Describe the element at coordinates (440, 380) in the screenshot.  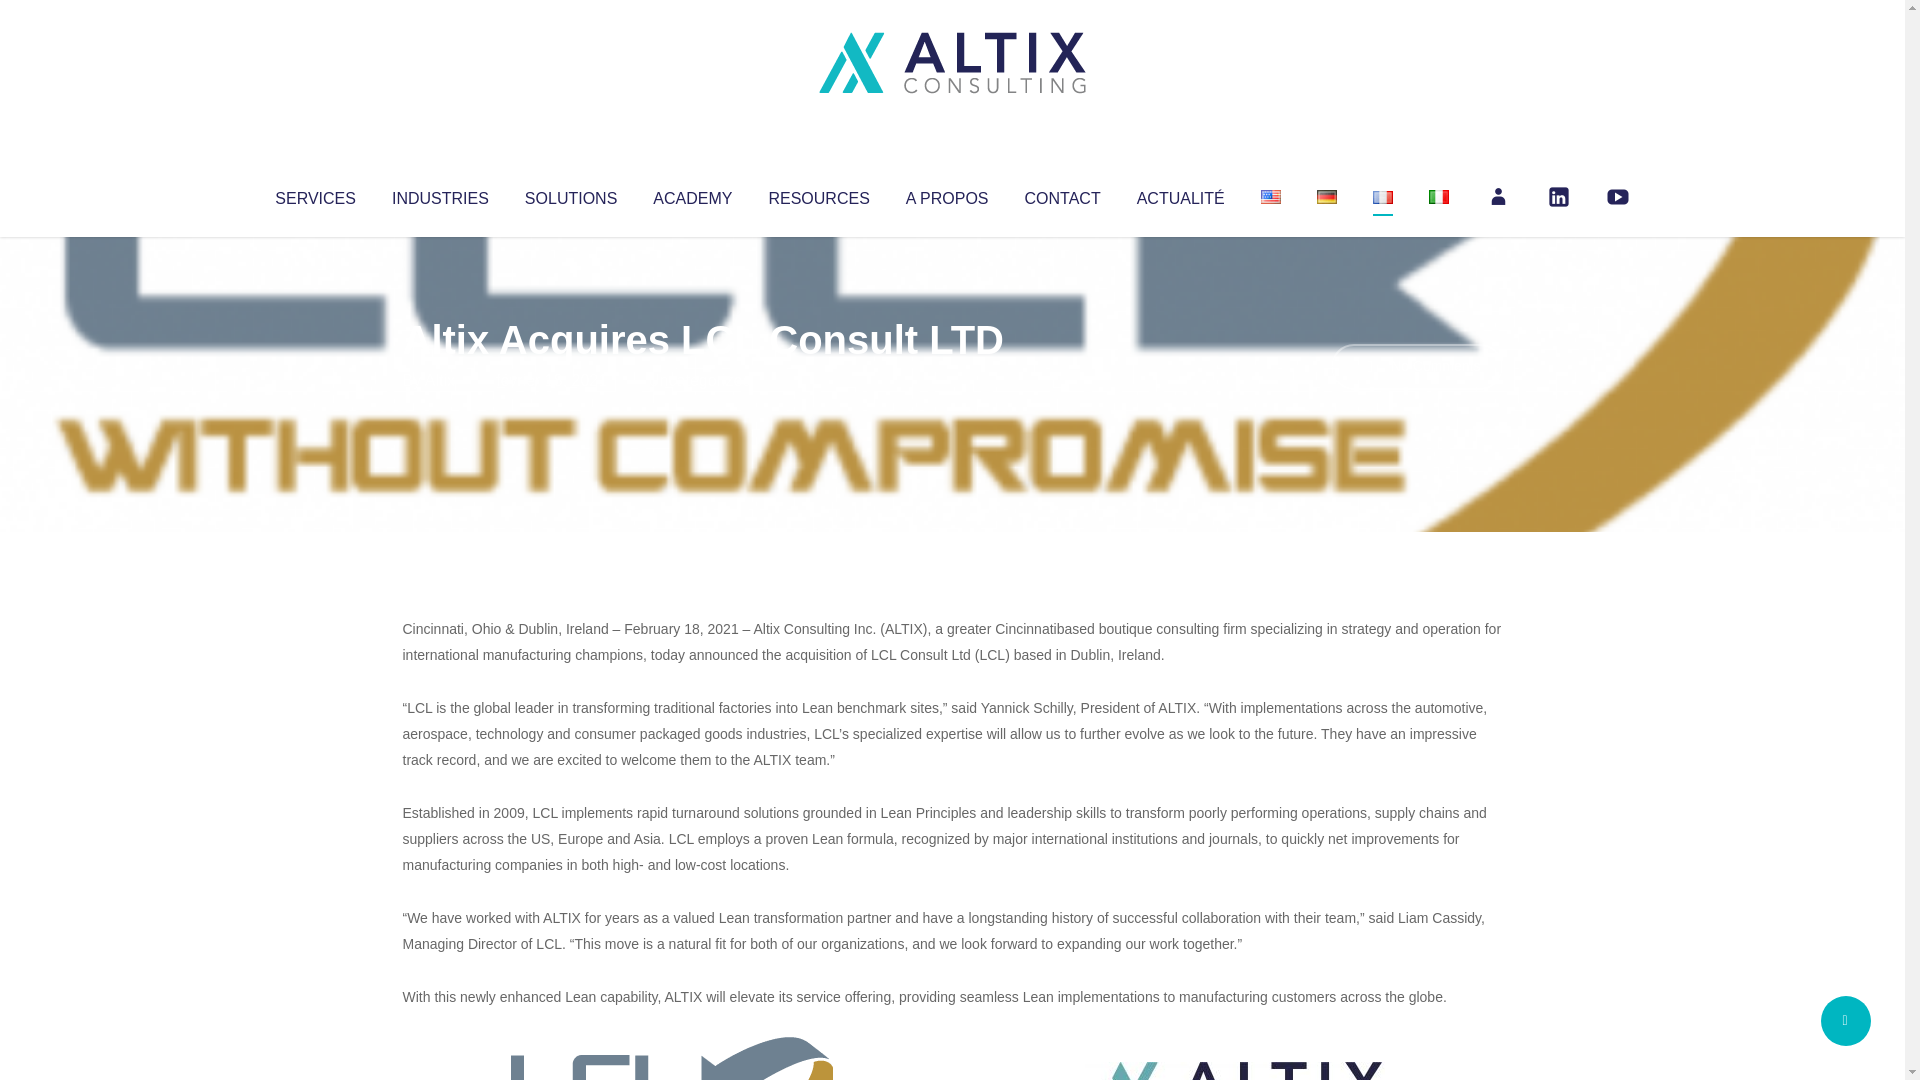
I see `Altix` at that location.